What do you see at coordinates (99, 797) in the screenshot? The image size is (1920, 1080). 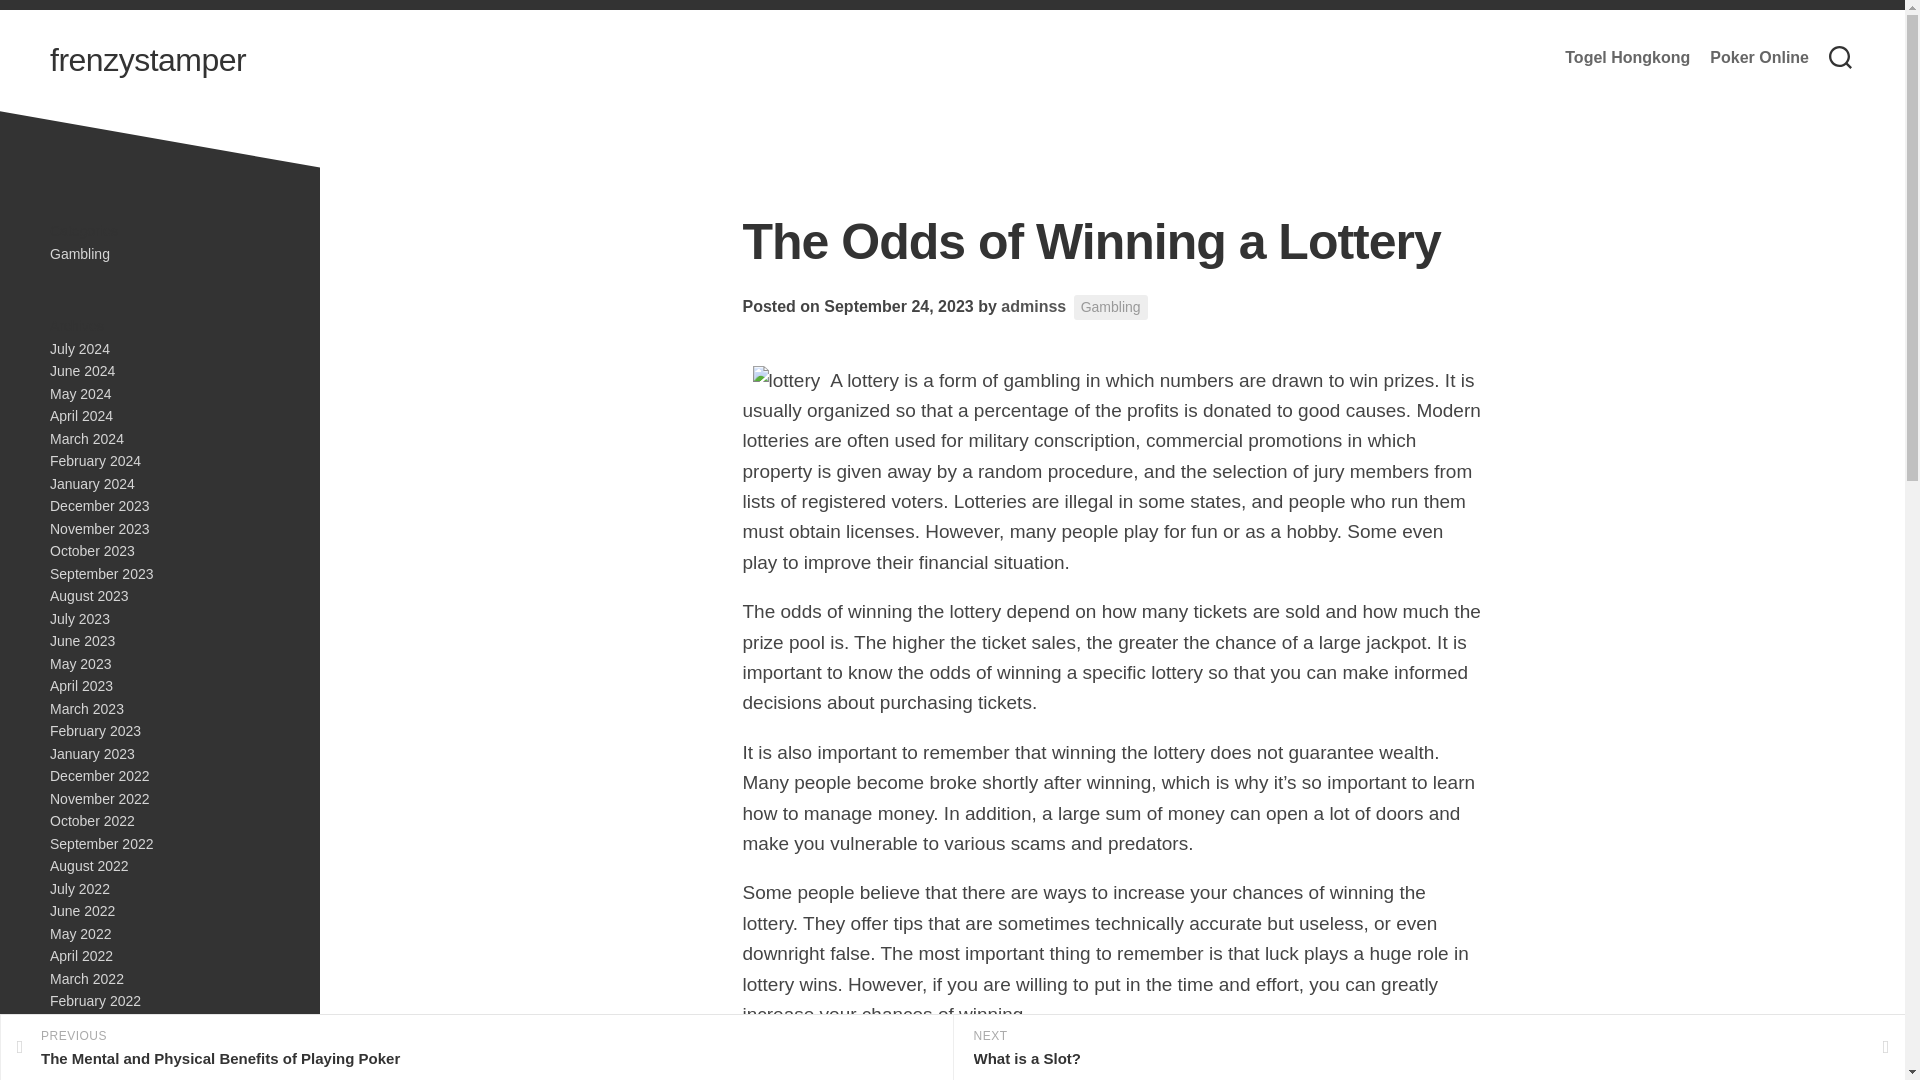 I see `March 2024` at bounding box center [99, 797].